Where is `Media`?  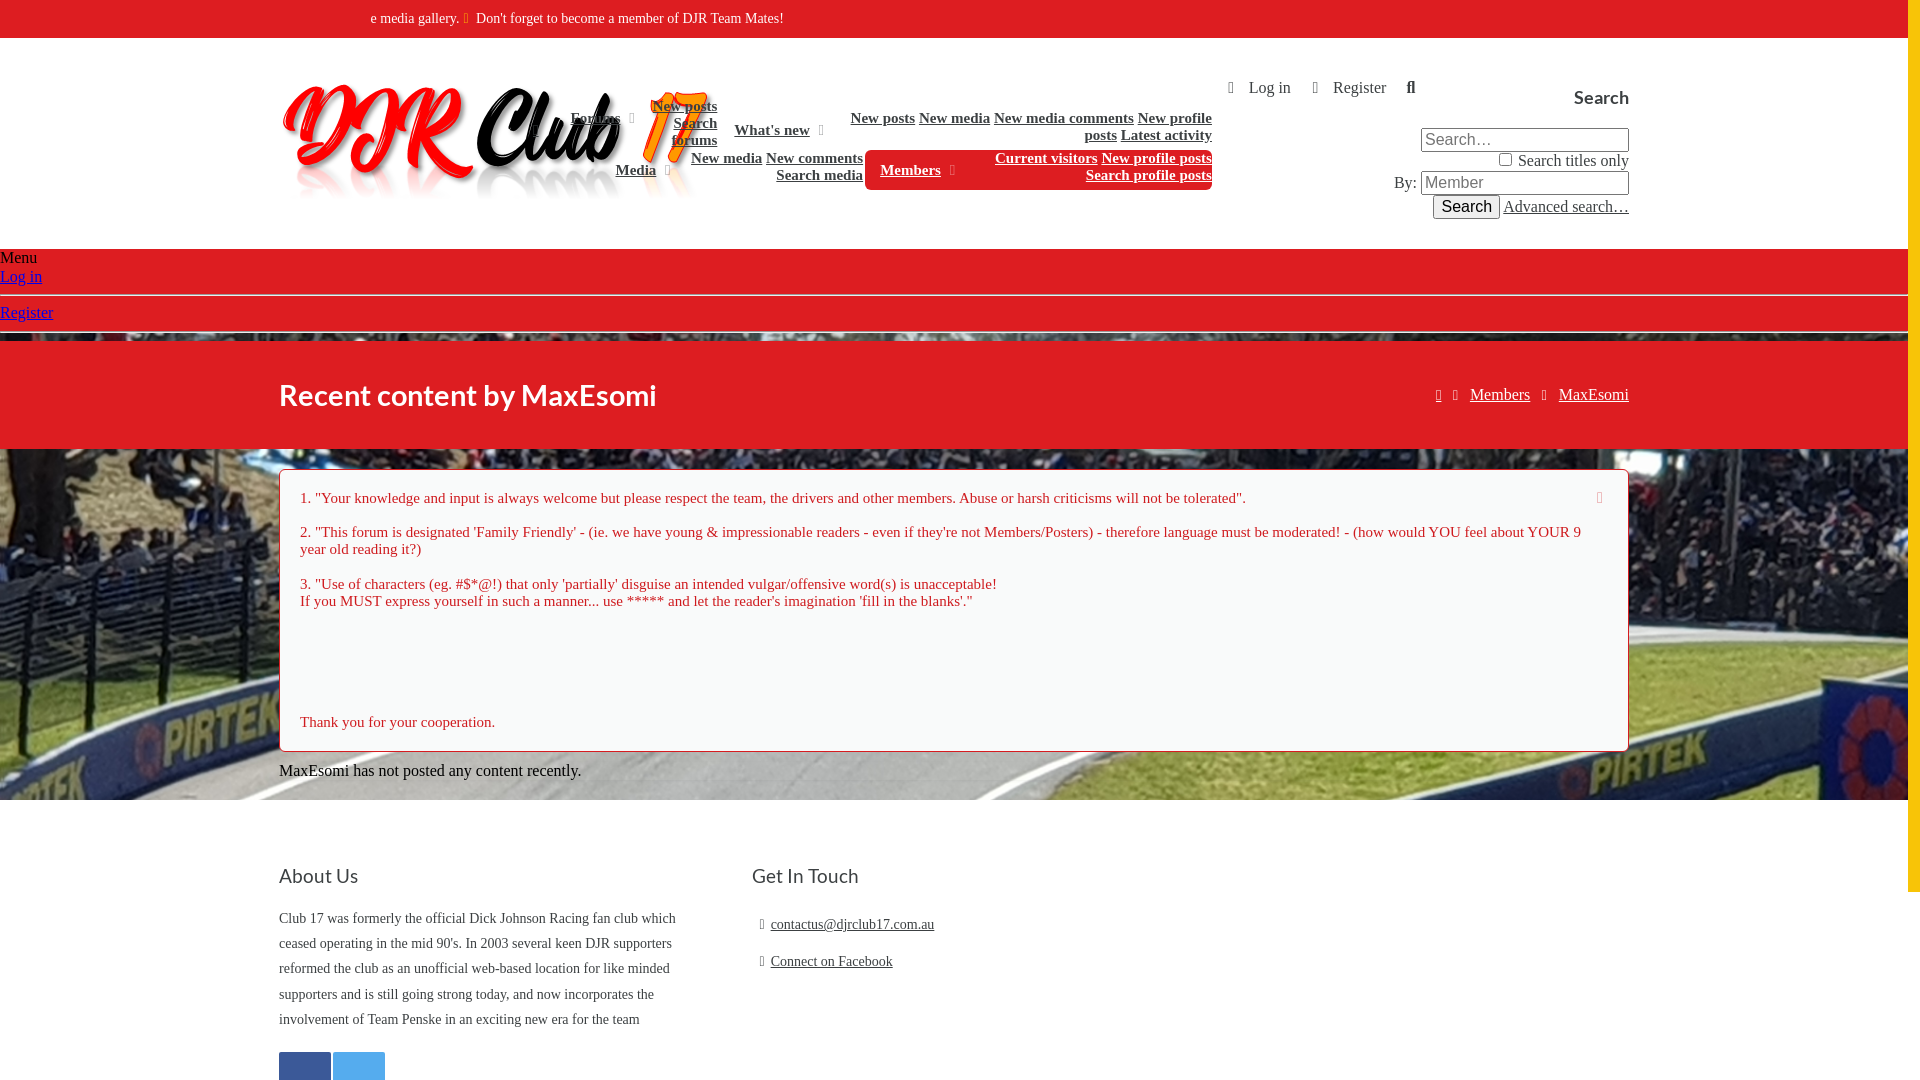 Media is located at coordinates (630, 170).